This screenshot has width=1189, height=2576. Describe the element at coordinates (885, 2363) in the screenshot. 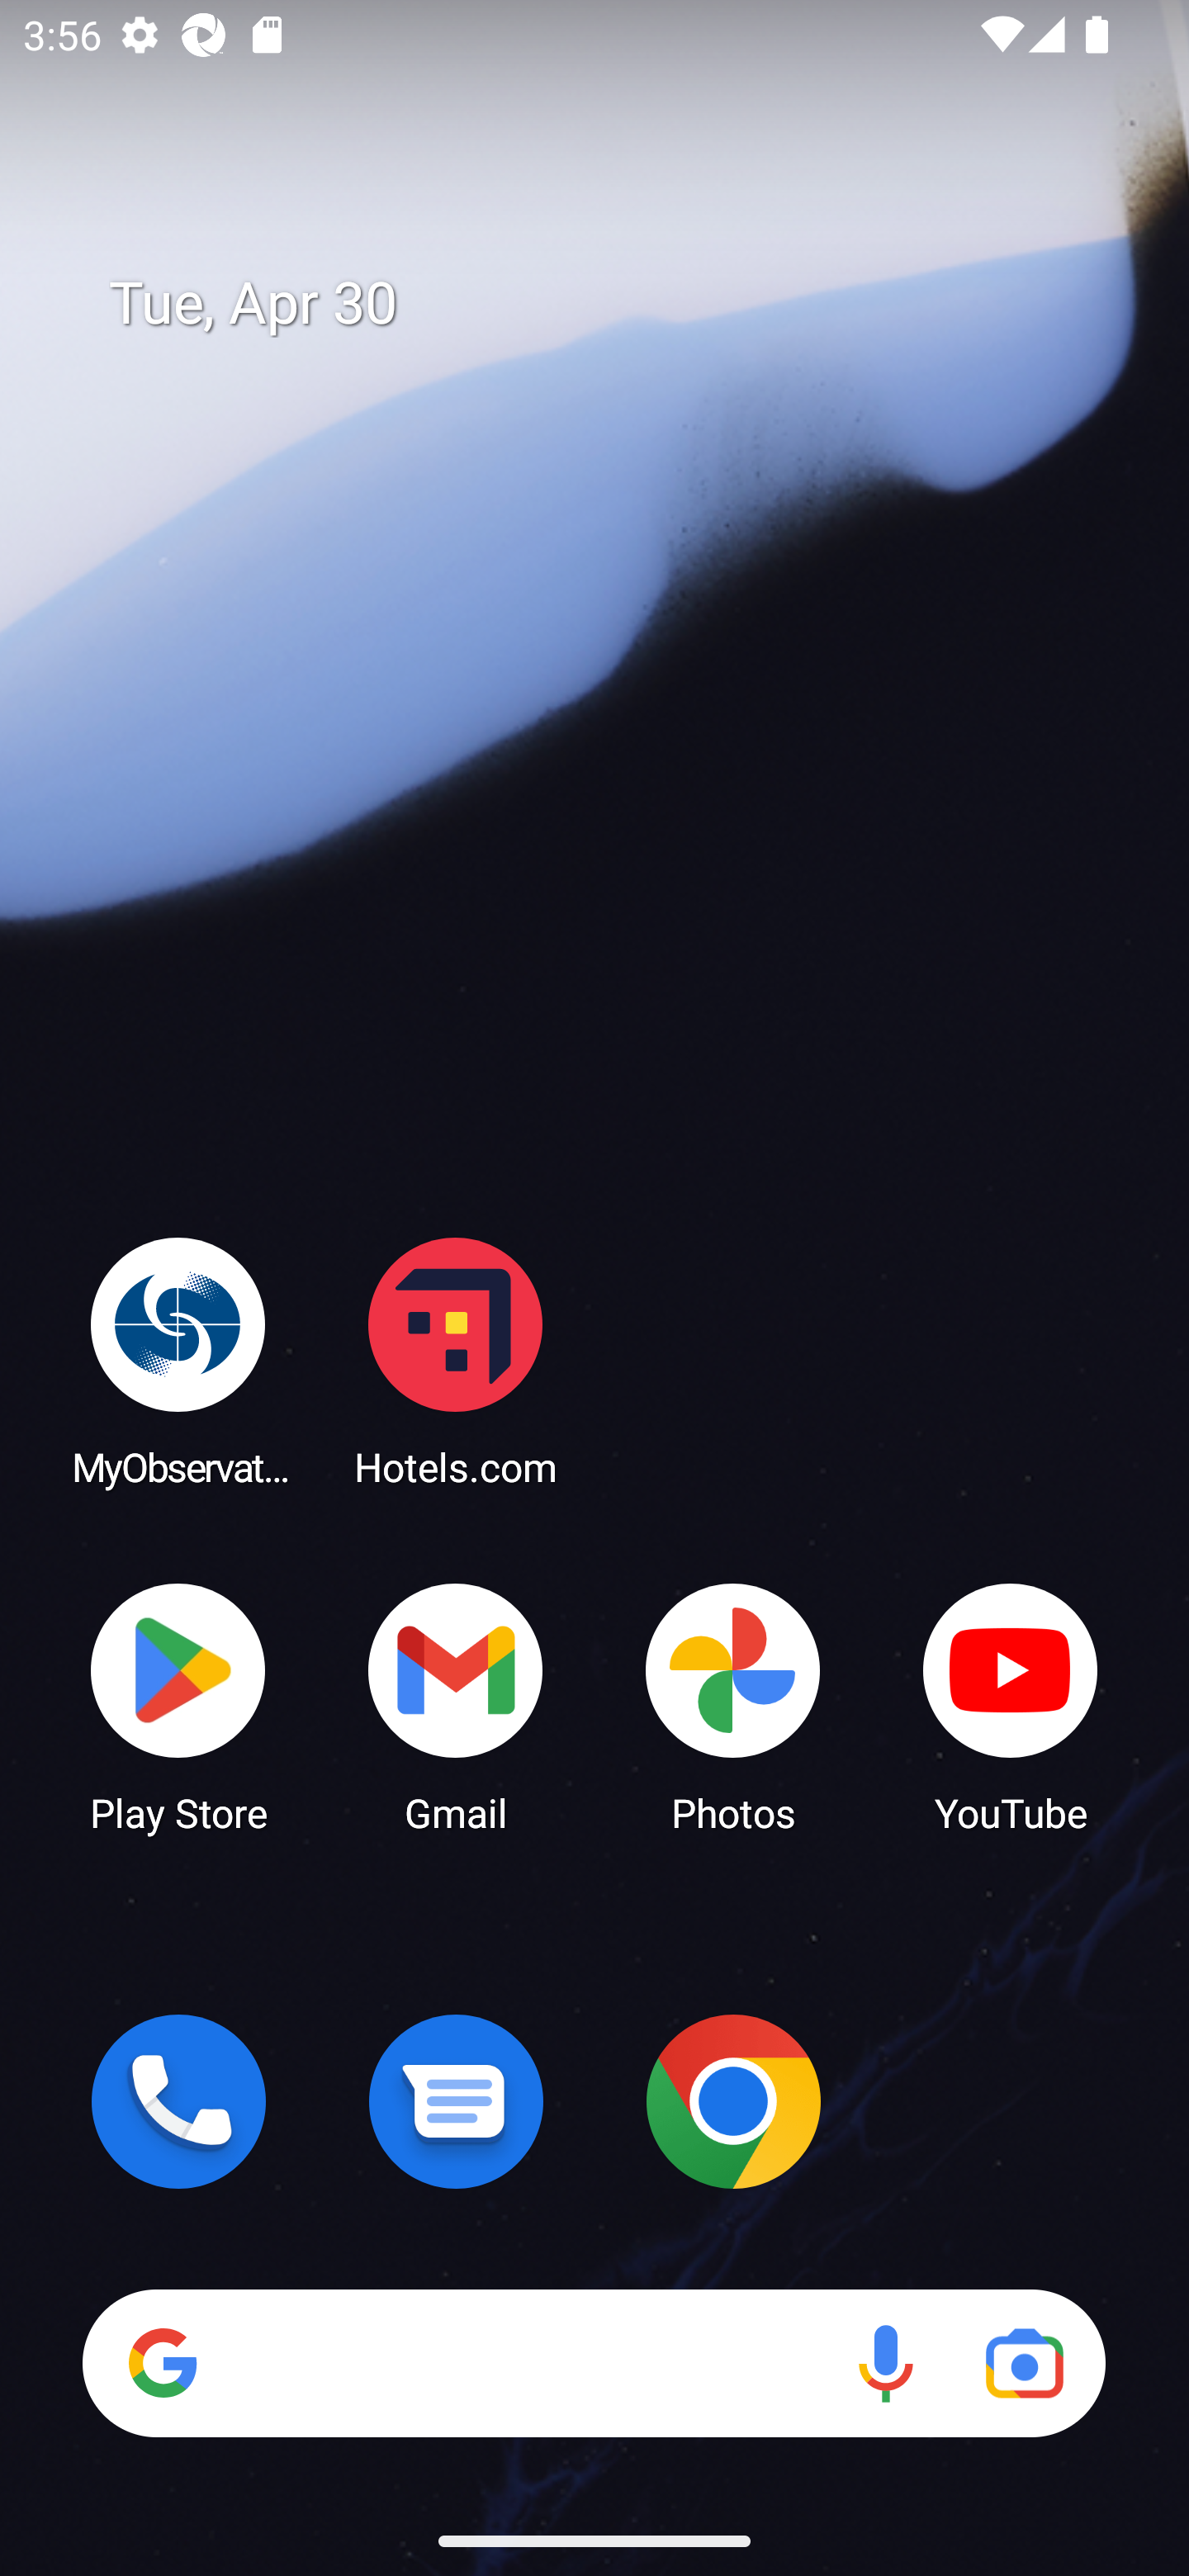

I see `Voice search` at that location.